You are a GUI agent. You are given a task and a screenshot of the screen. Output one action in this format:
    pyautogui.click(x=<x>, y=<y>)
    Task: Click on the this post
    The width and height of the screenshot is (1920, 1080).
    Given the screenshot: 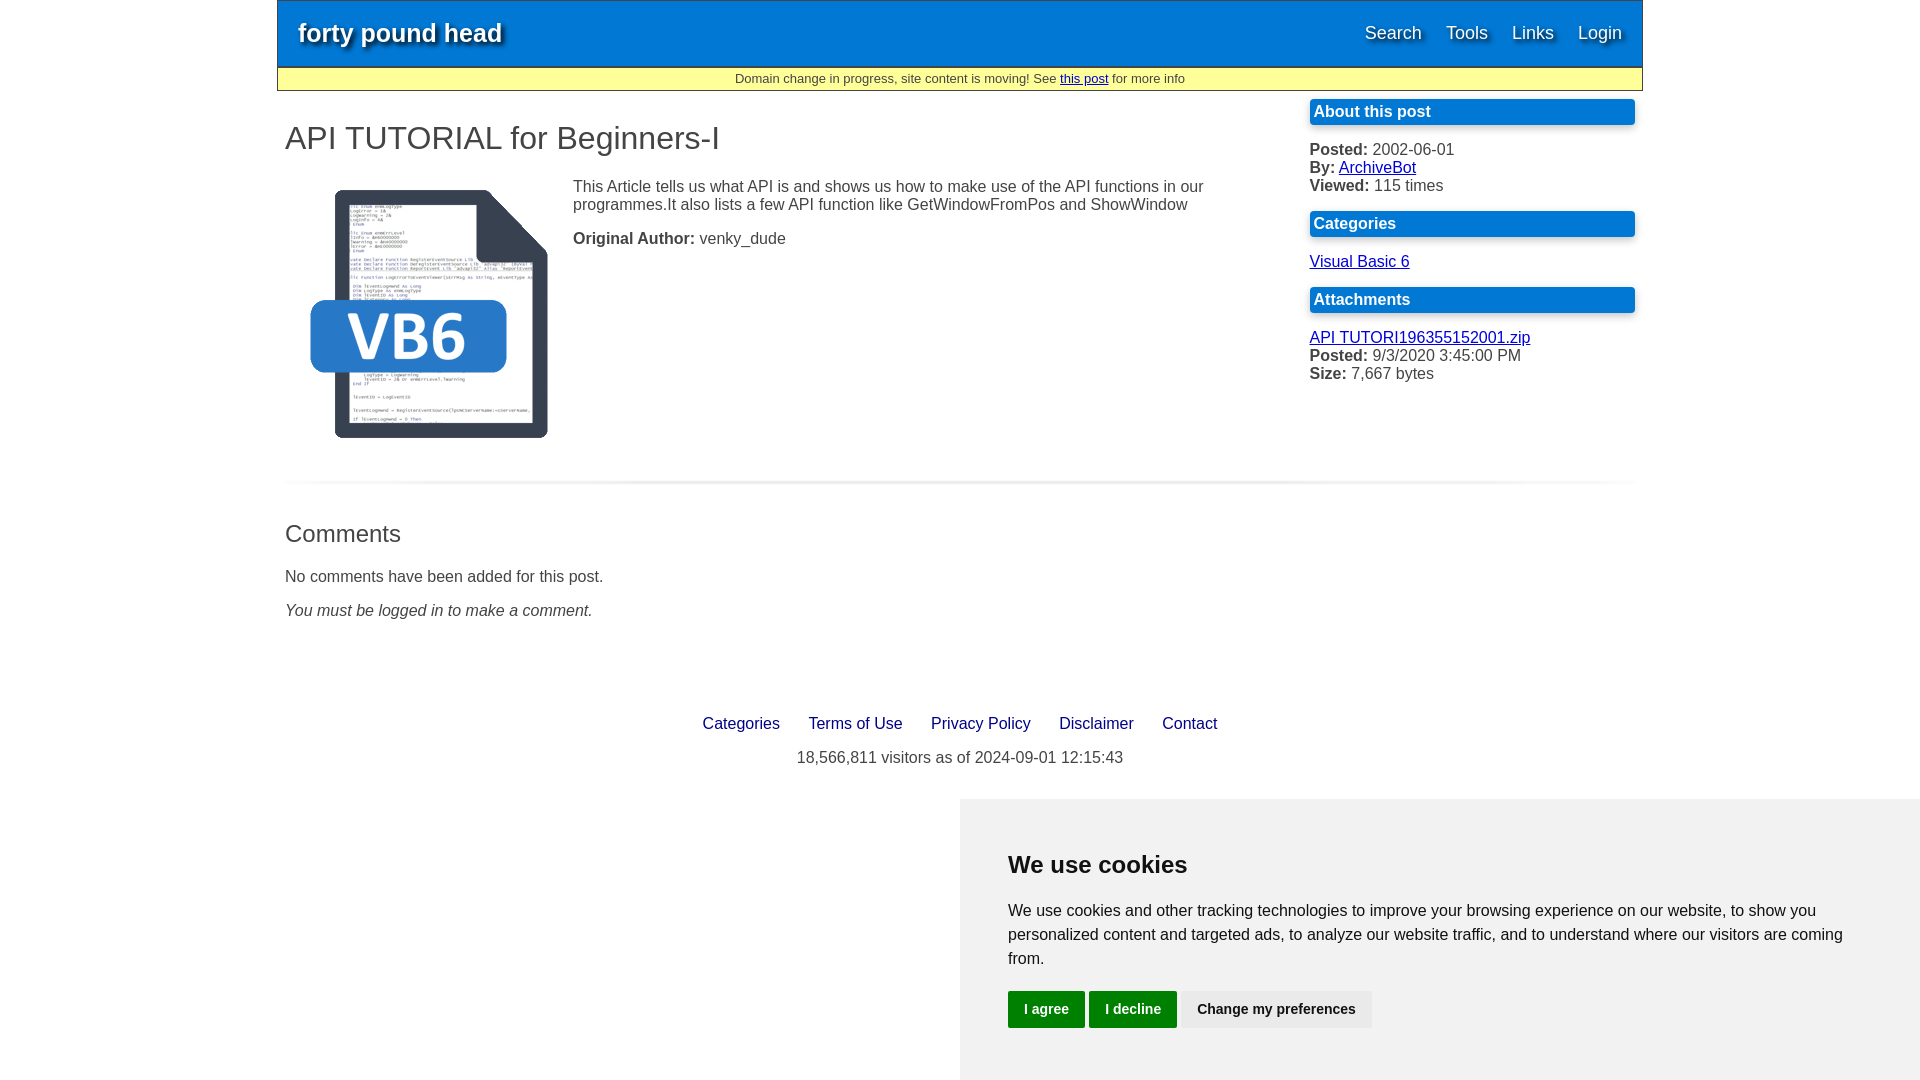 What is the action you would take?
    pyautogui.click(x=1083, y=78)
    